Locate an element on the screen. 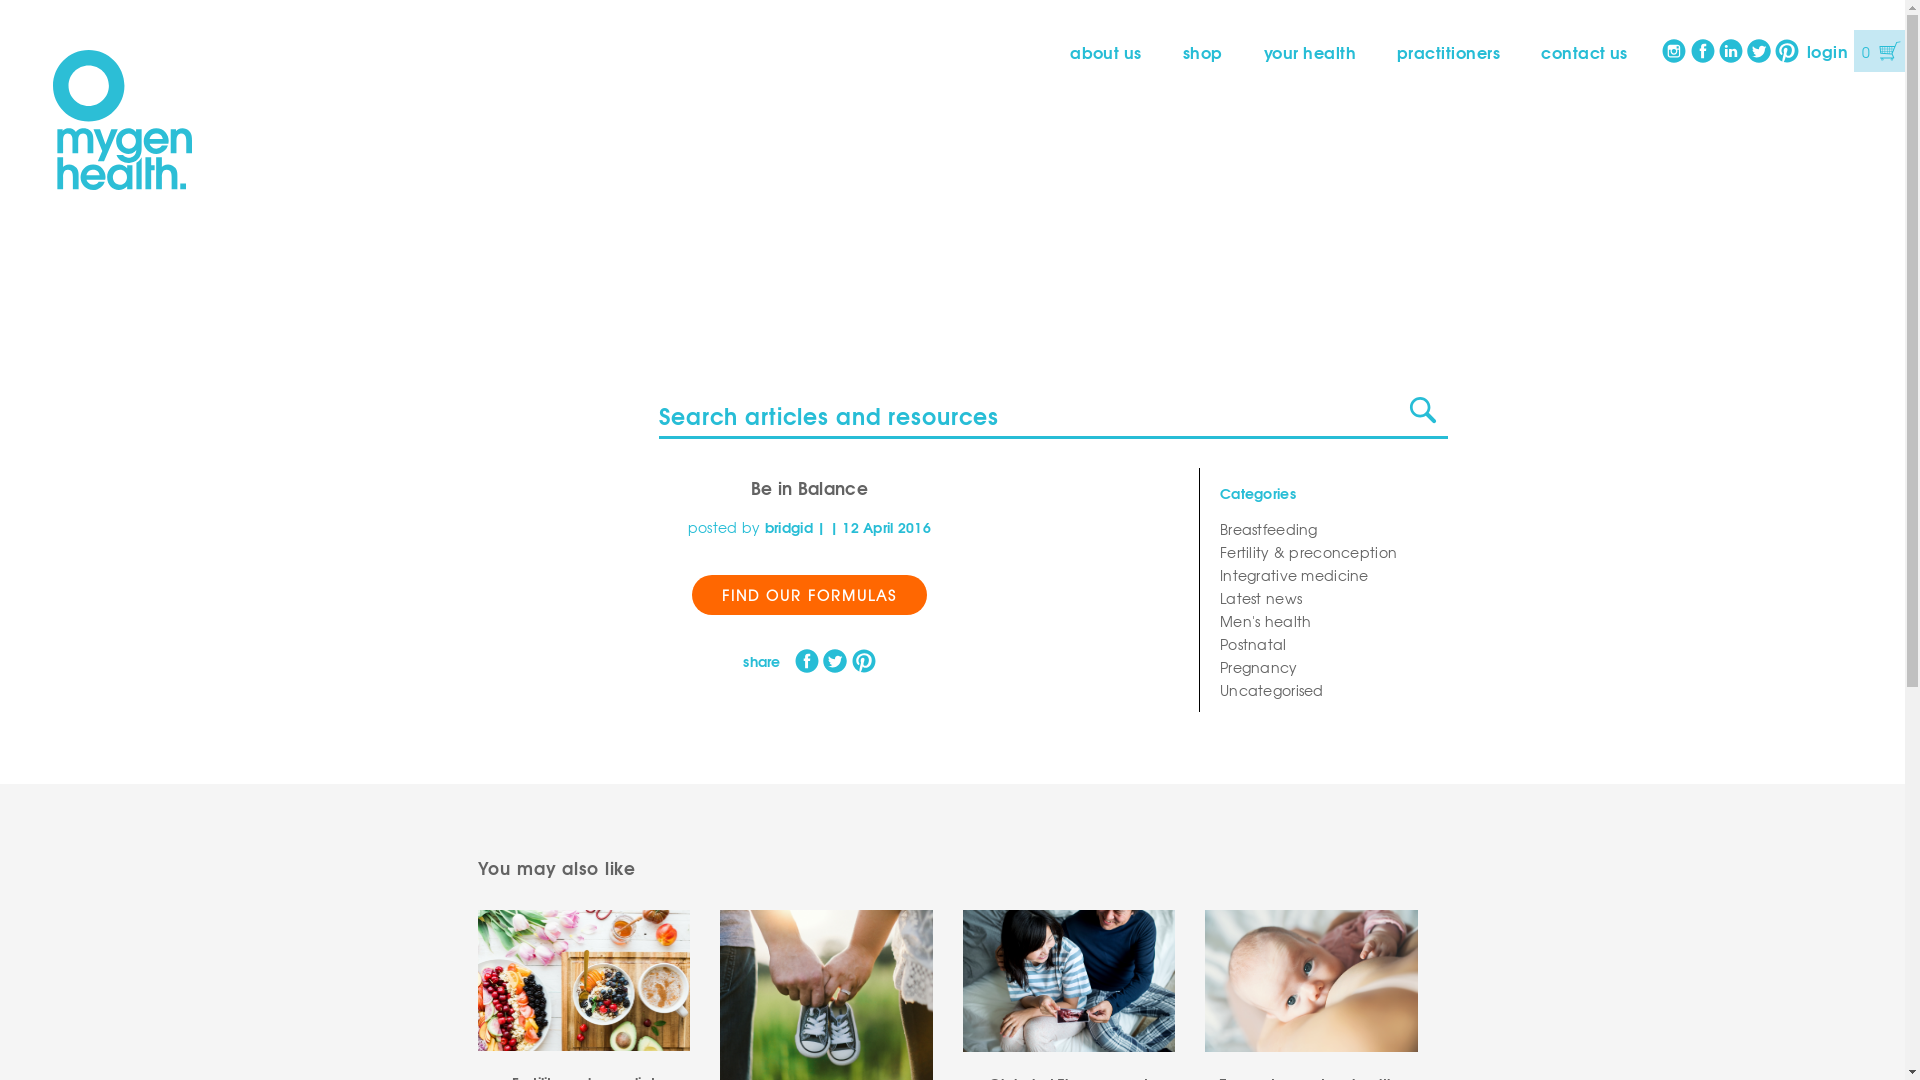 The width and height of the screenshot is (1920, 1080). You may also like is located at coordinates (558, 868).